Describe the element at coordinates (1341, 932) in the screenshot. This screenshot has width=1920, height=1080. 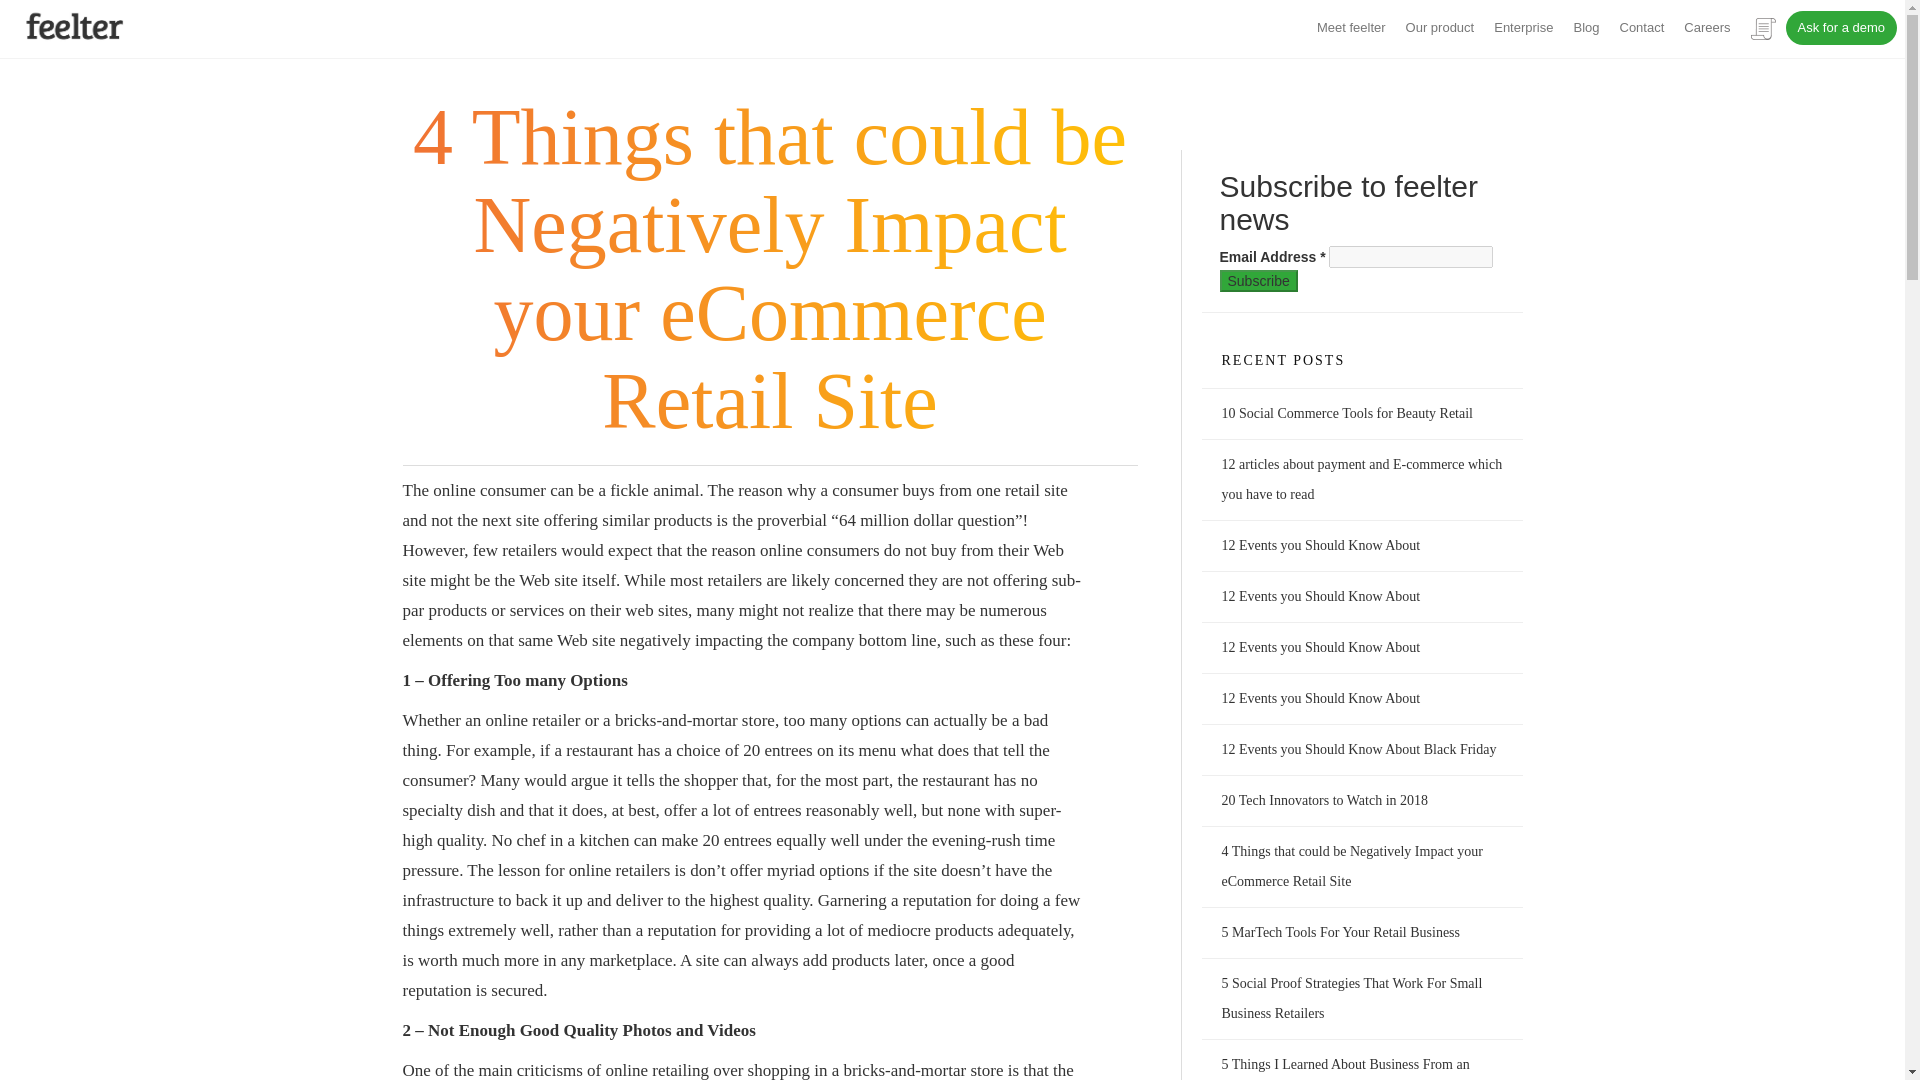
I see `5 MarTech Tools For Your Retail Business` at that location.